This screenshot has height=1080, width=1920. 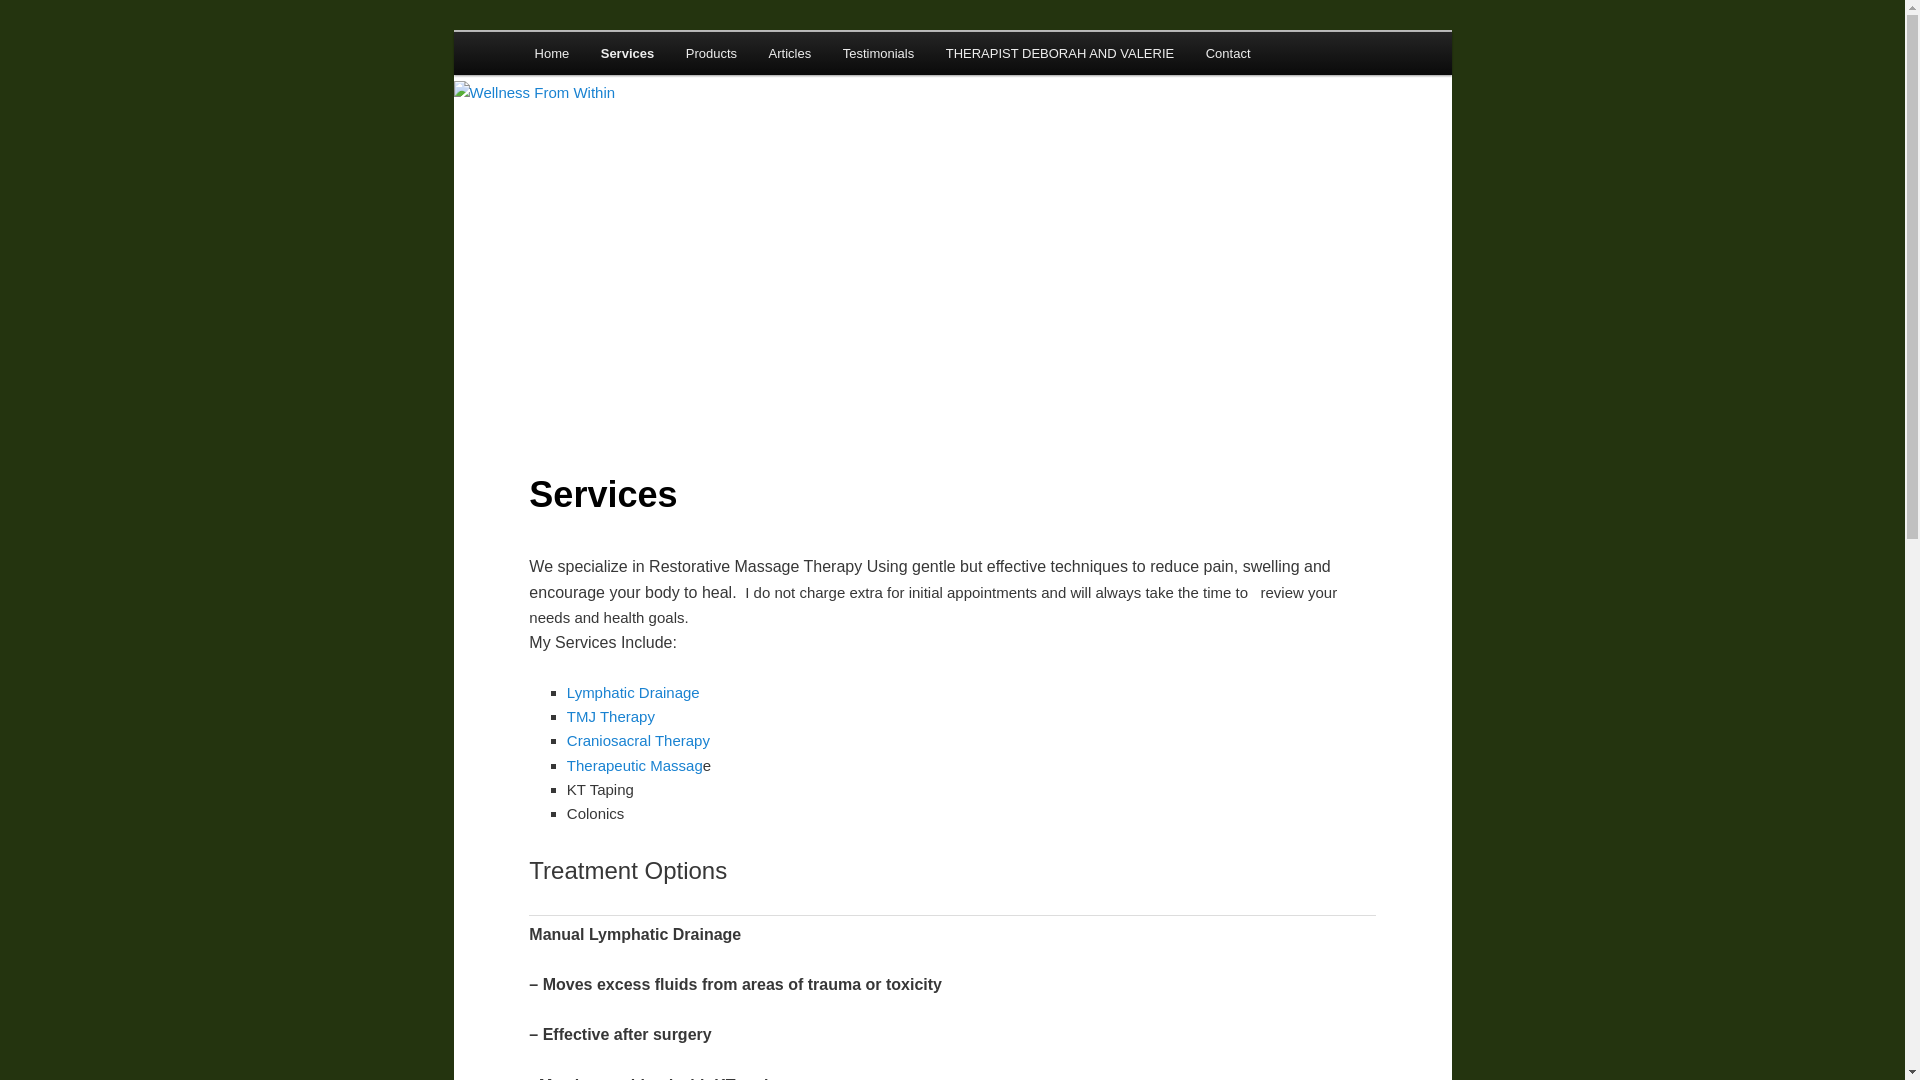 What do you see at coordinates (628, 53) in the screenshot?
I see `Services` at bounding box center [628, 53].